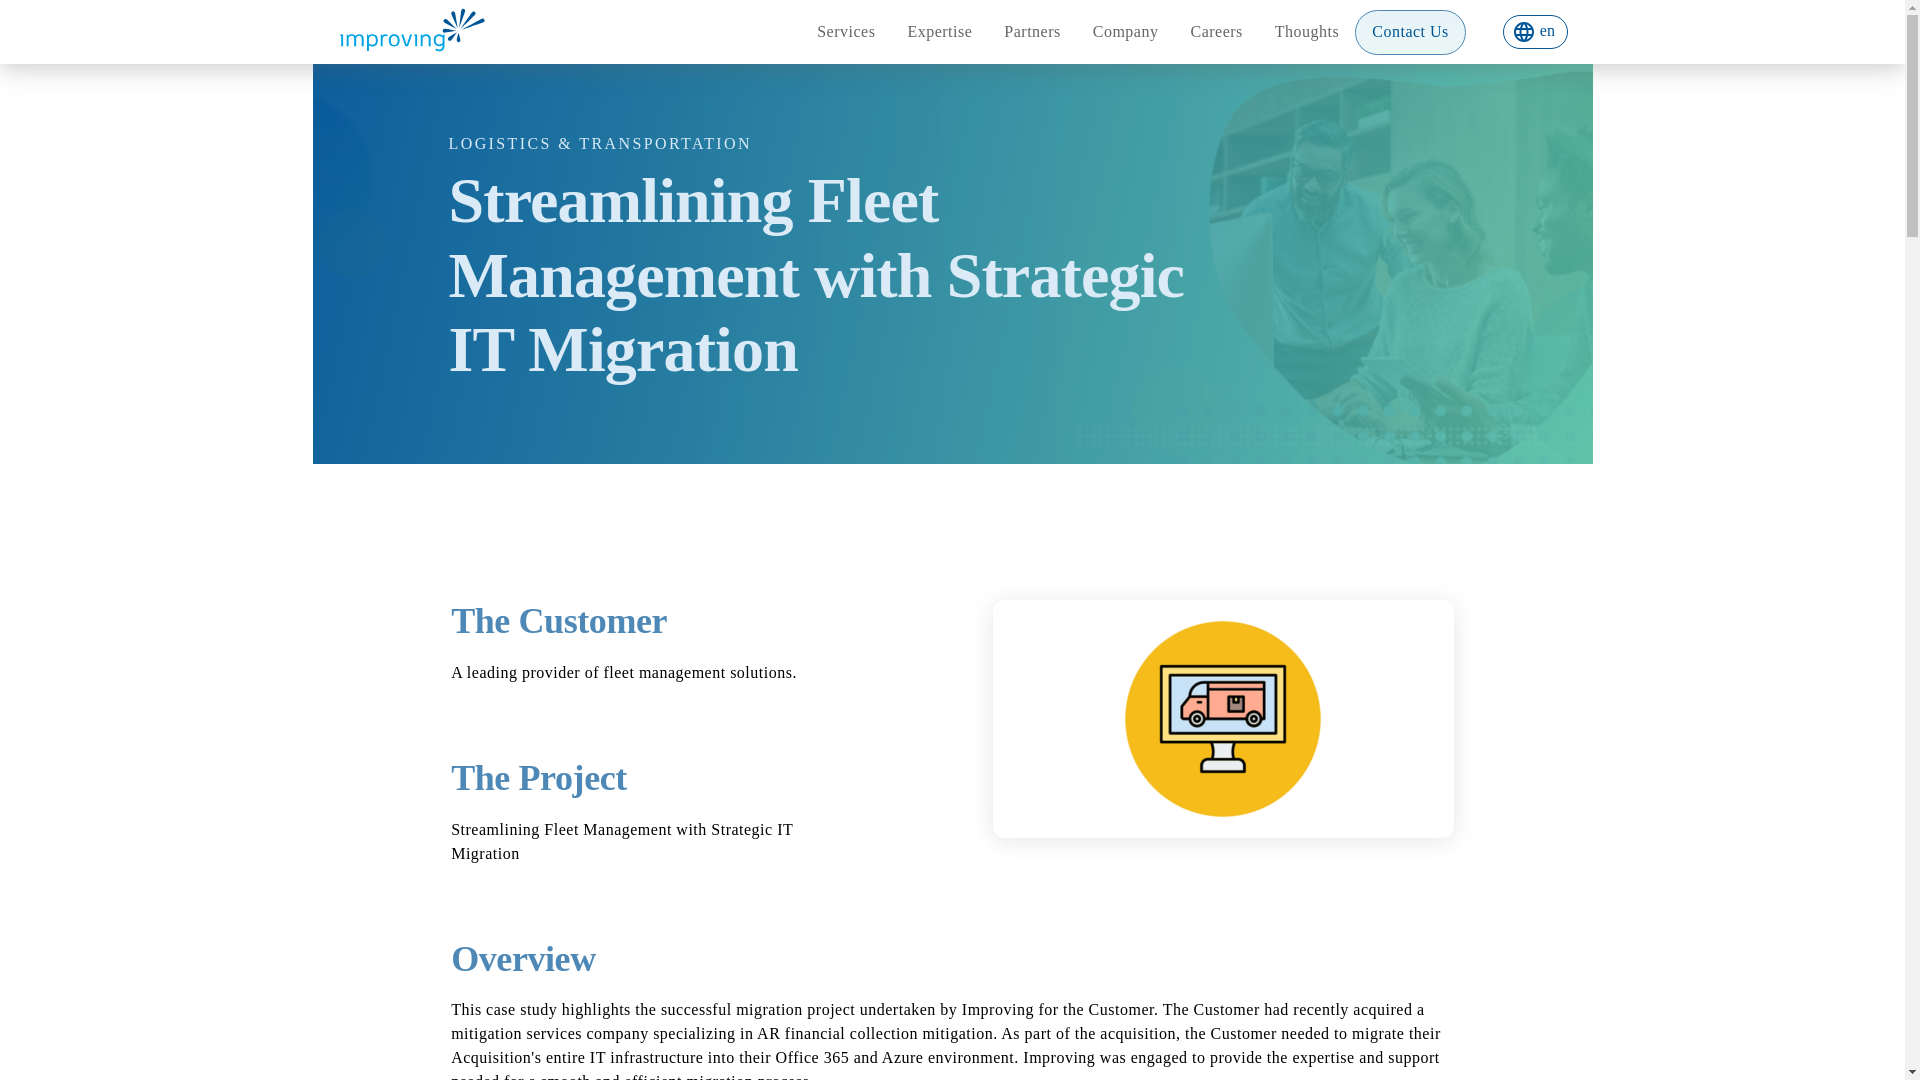 This screenshot has width=1920, height=1080. Describe the element at coordinates (1032, 32) in the screenshot. I see `Partners` at that location.